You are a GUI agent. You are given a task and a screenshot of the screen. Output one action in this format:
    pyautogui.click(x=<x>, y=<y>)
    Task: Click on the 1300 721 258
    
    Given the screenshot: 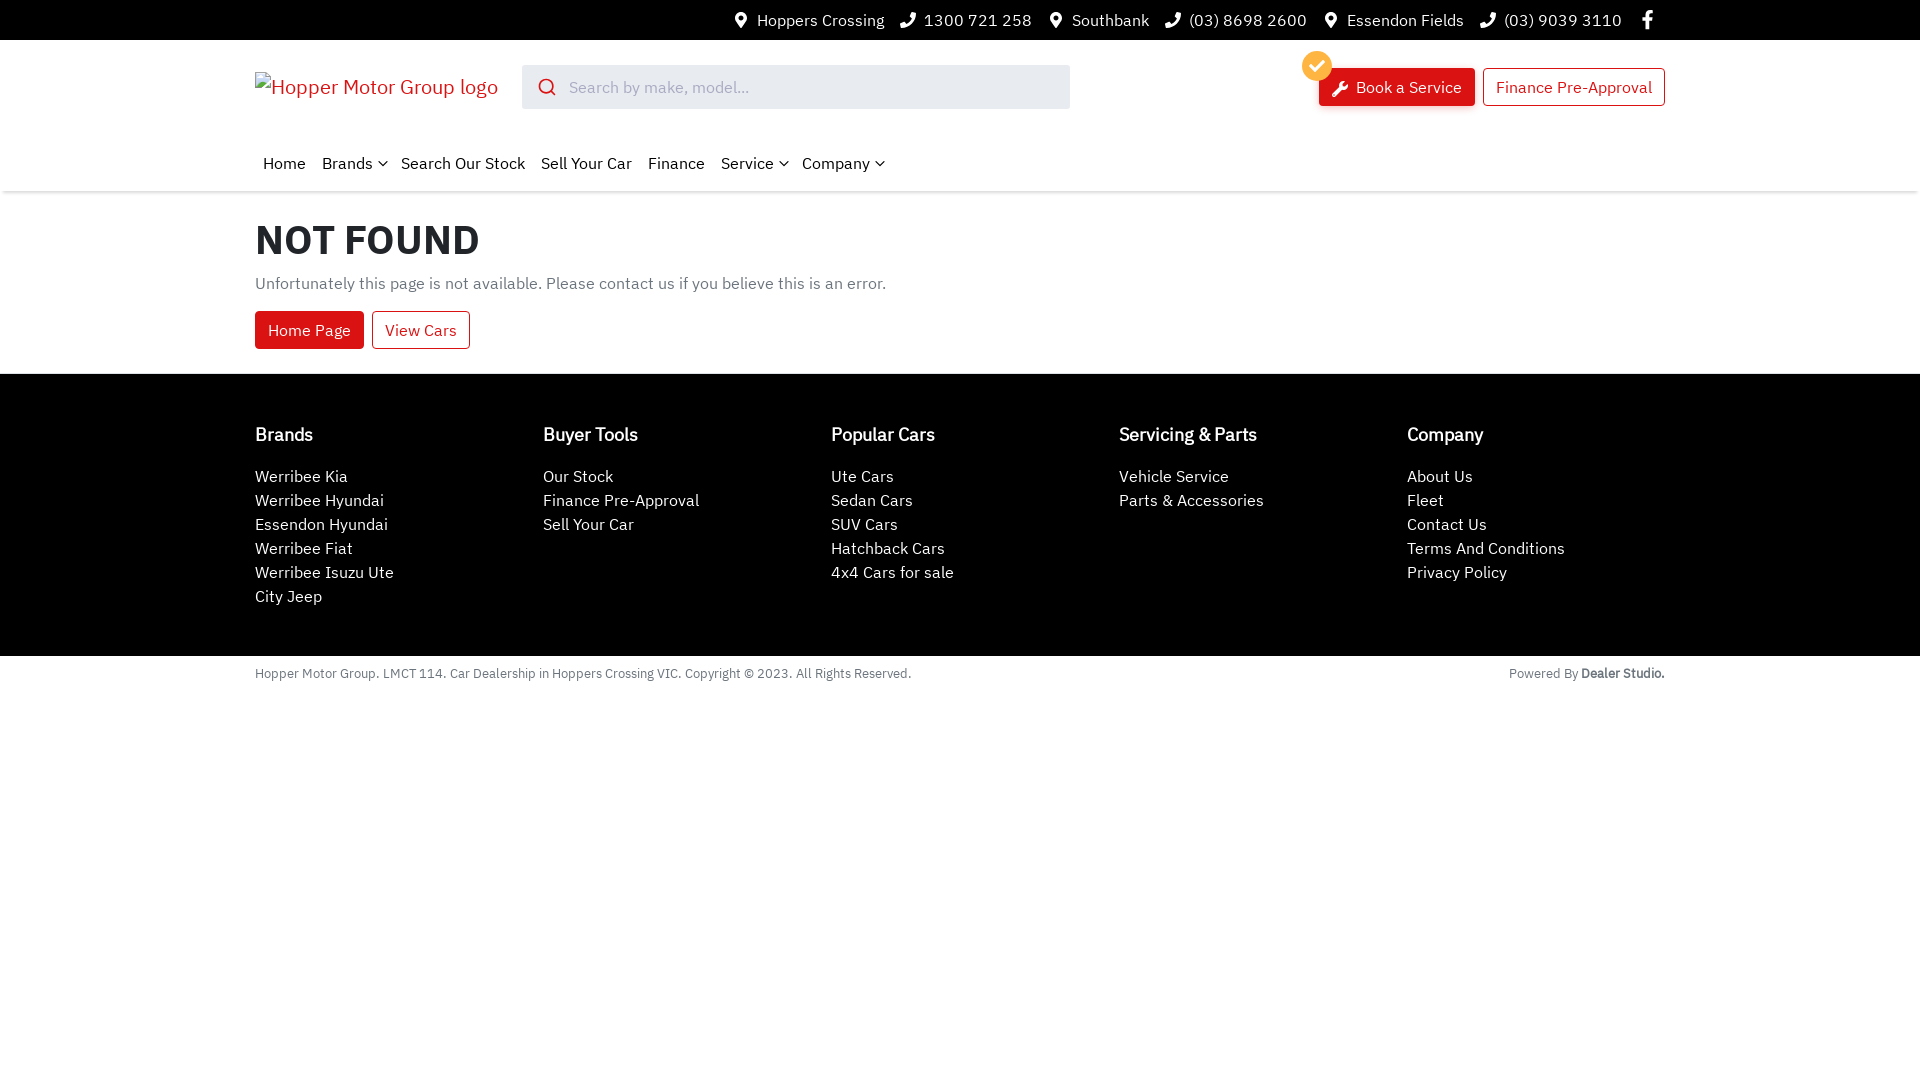 What is the action you would take?
    pyautogui.click(x=978, y=20)
    